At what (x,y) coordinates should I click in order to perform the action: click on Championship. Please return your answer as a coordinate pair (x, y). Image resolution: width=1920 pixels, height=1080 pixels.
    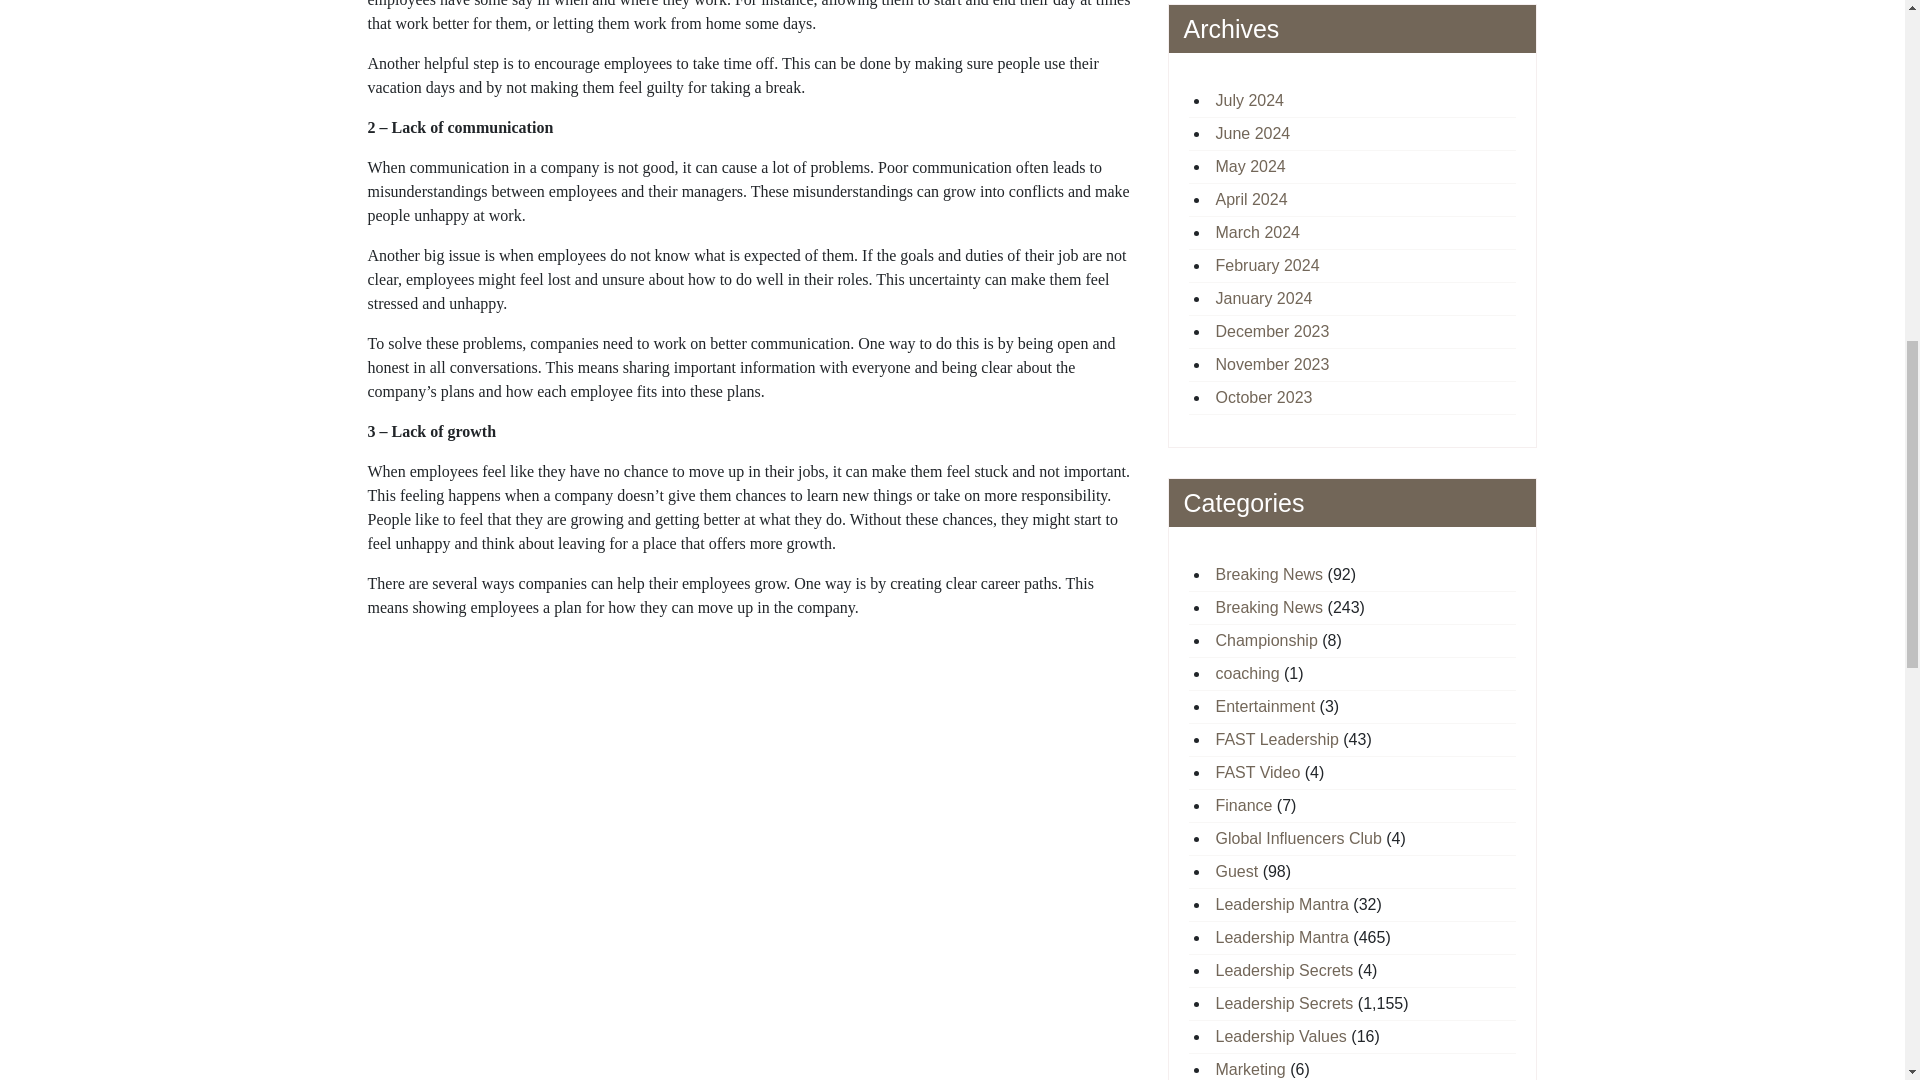
    Looking at the image, I should click on (1266, 640).